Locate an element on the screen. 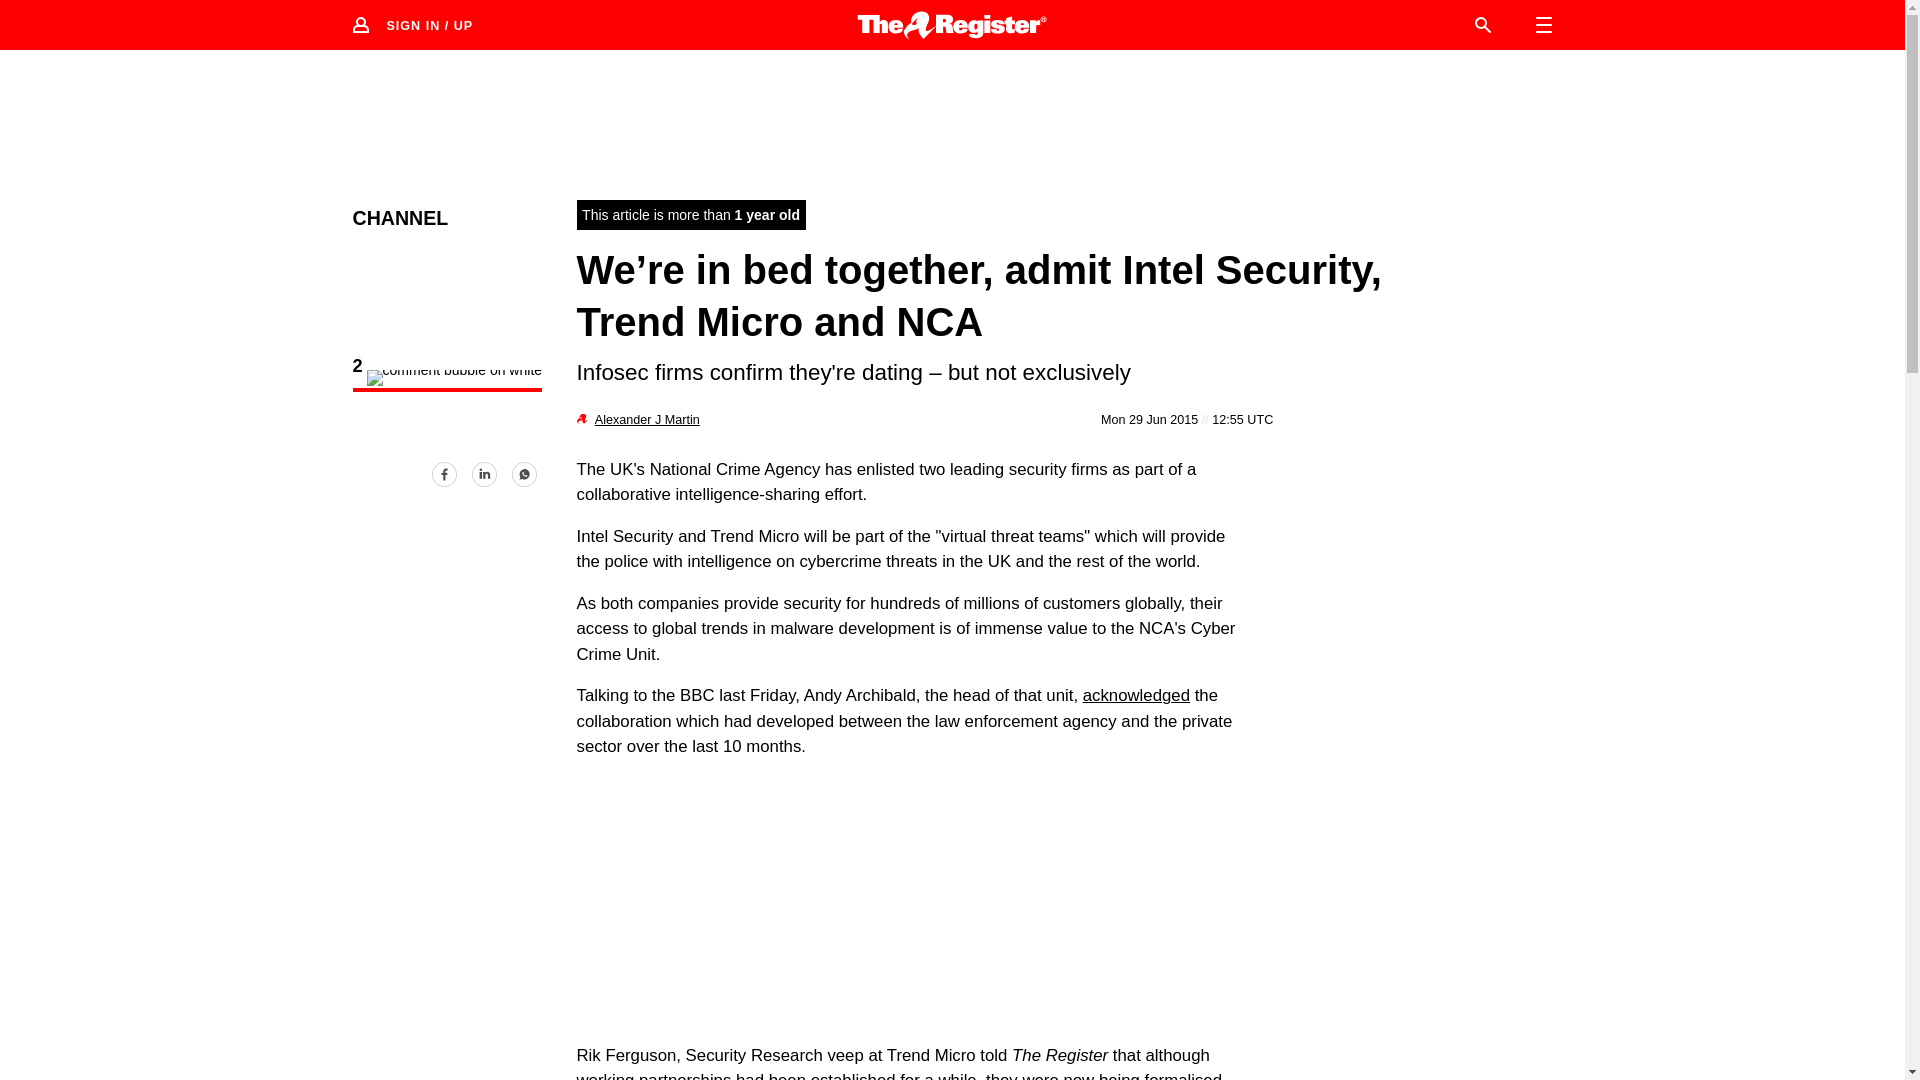  Read more by this author is located at coordinates (648, 419).